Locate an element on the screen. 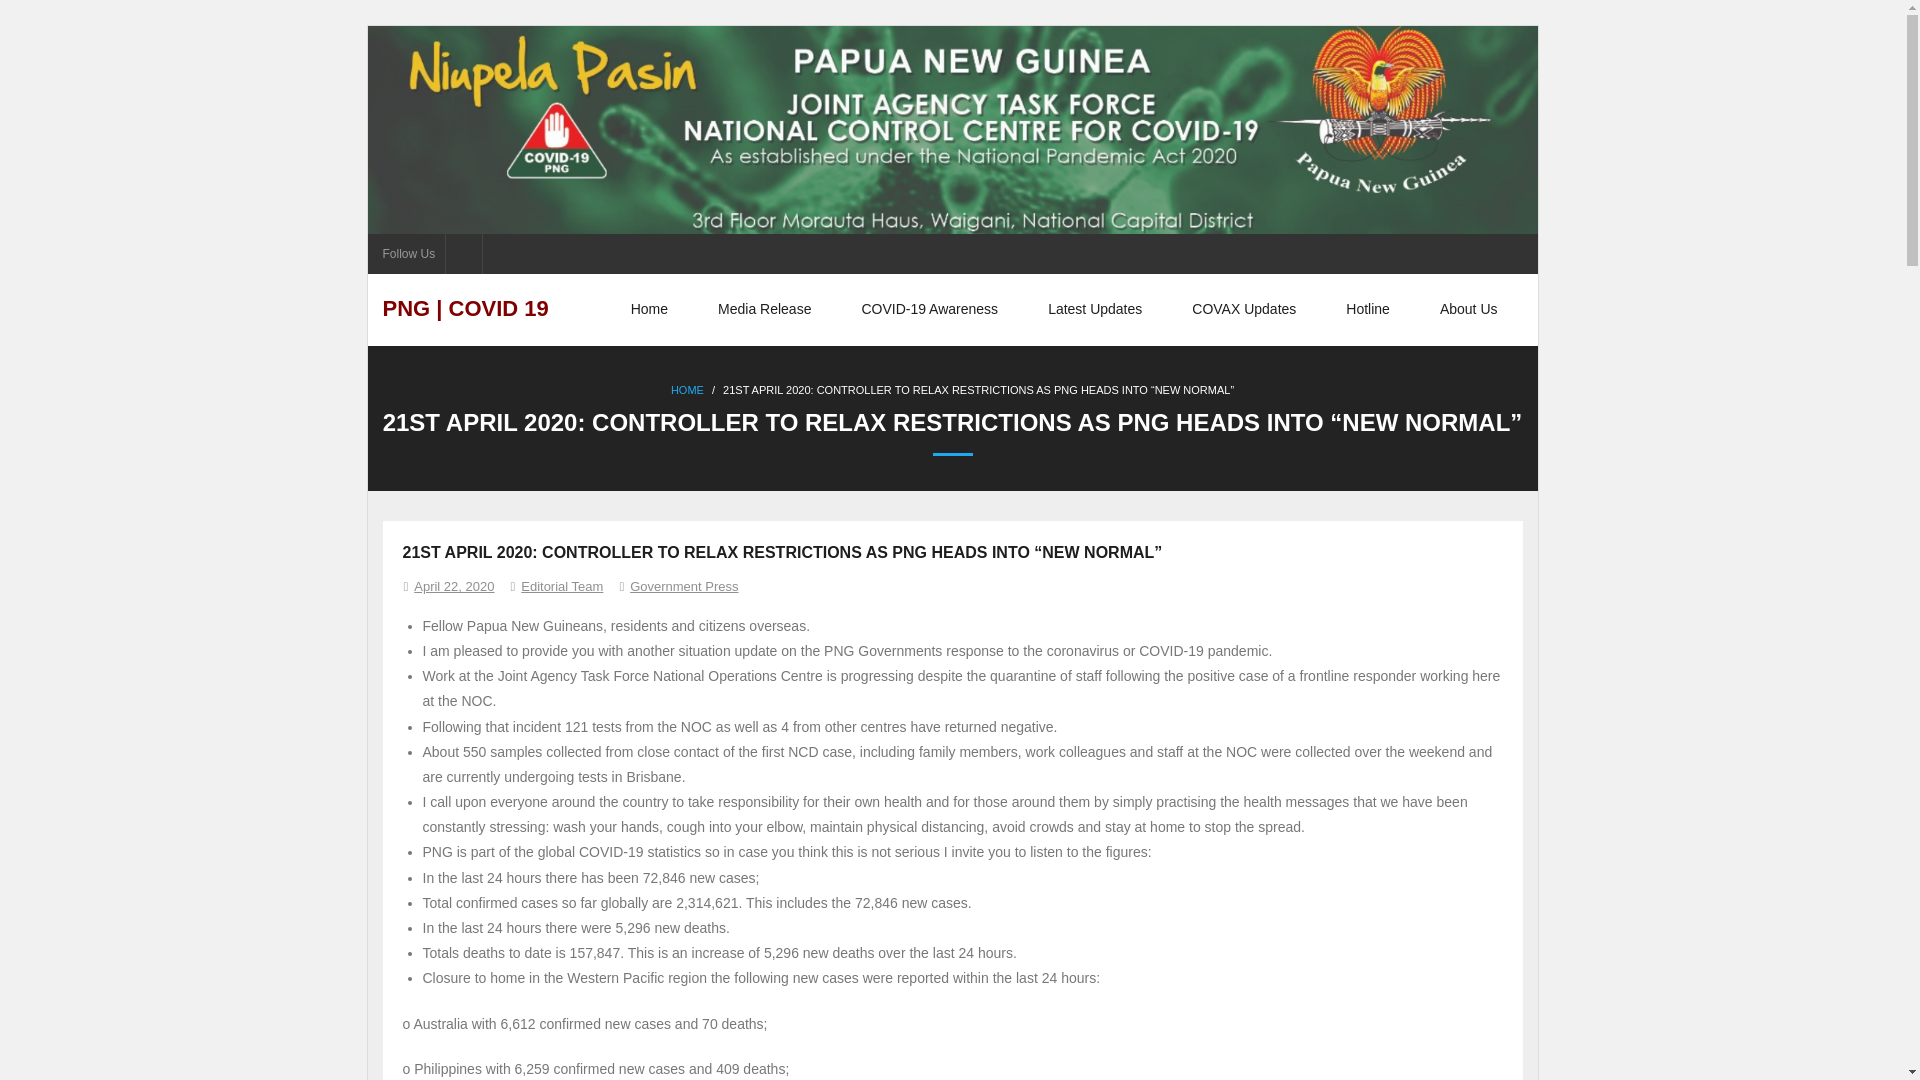 Image resolution: width=1920 pixels, height=1080 pixels. View all posts by Editorial Team is located at coordinates (561, 586).